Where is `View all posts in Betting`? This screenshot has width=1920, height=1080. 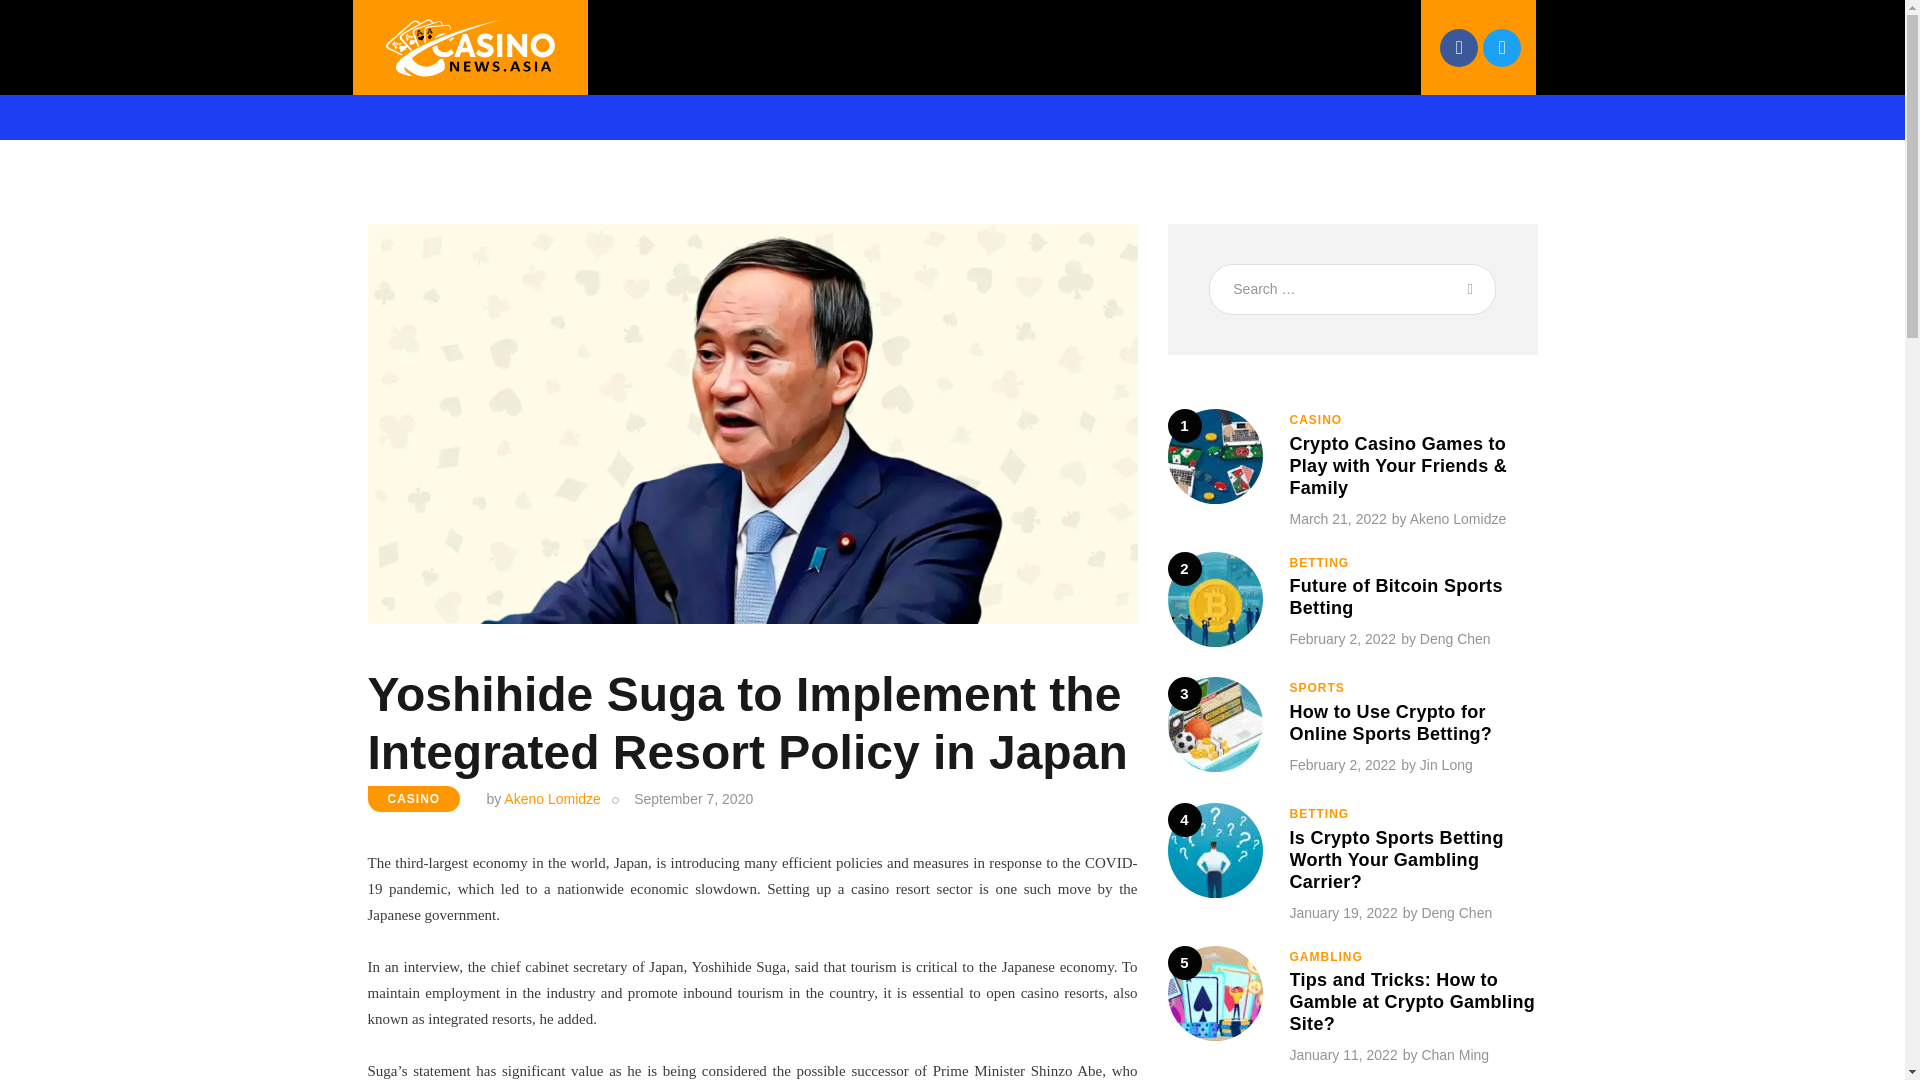 View all posts in Betting is located at coordinates (1320, 813).